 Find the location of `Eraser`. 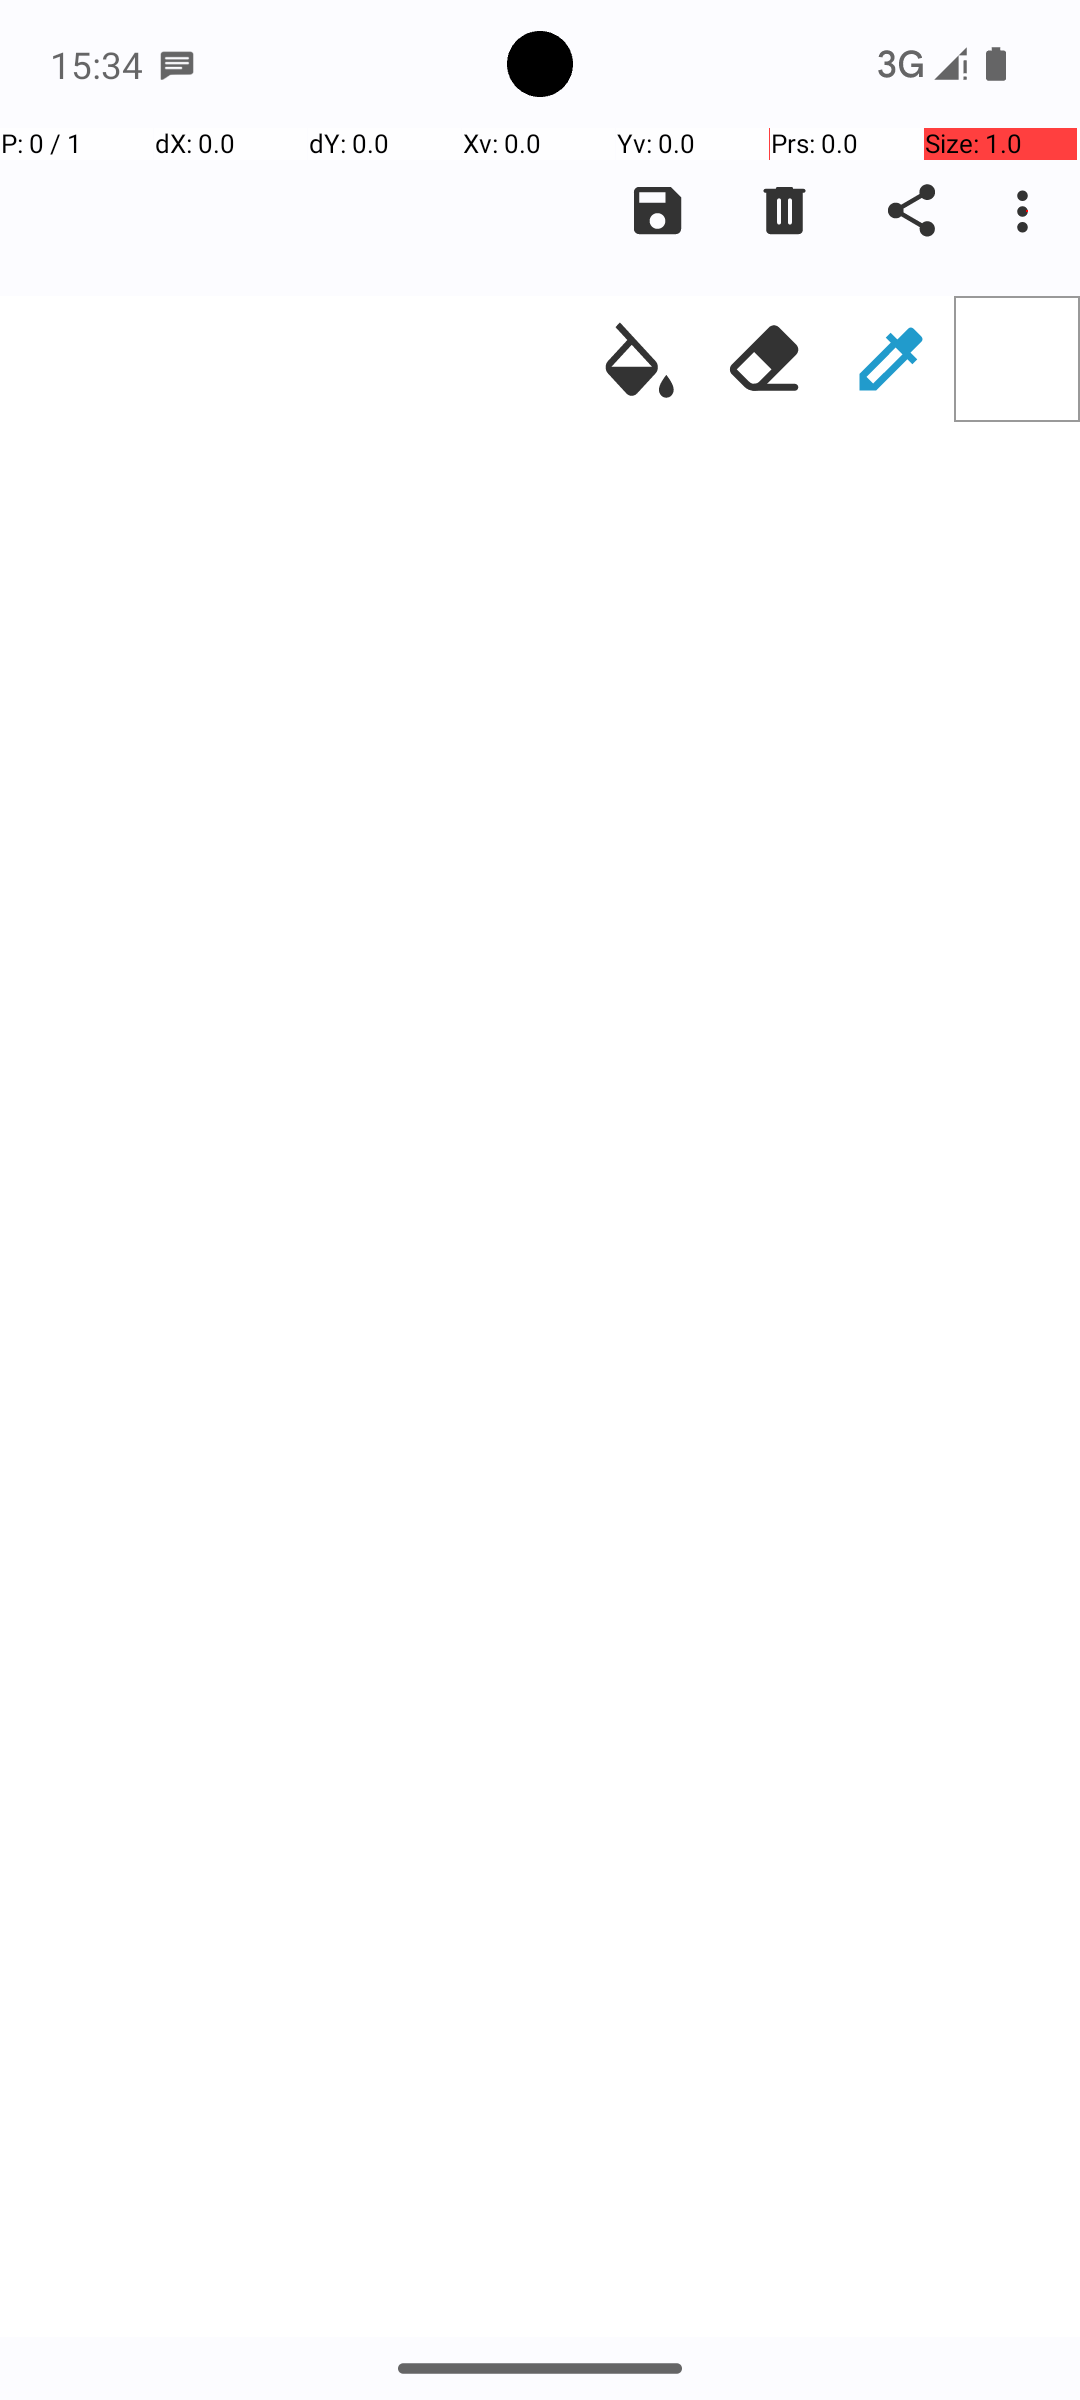

Eraser is located at coordinates (765, 359).